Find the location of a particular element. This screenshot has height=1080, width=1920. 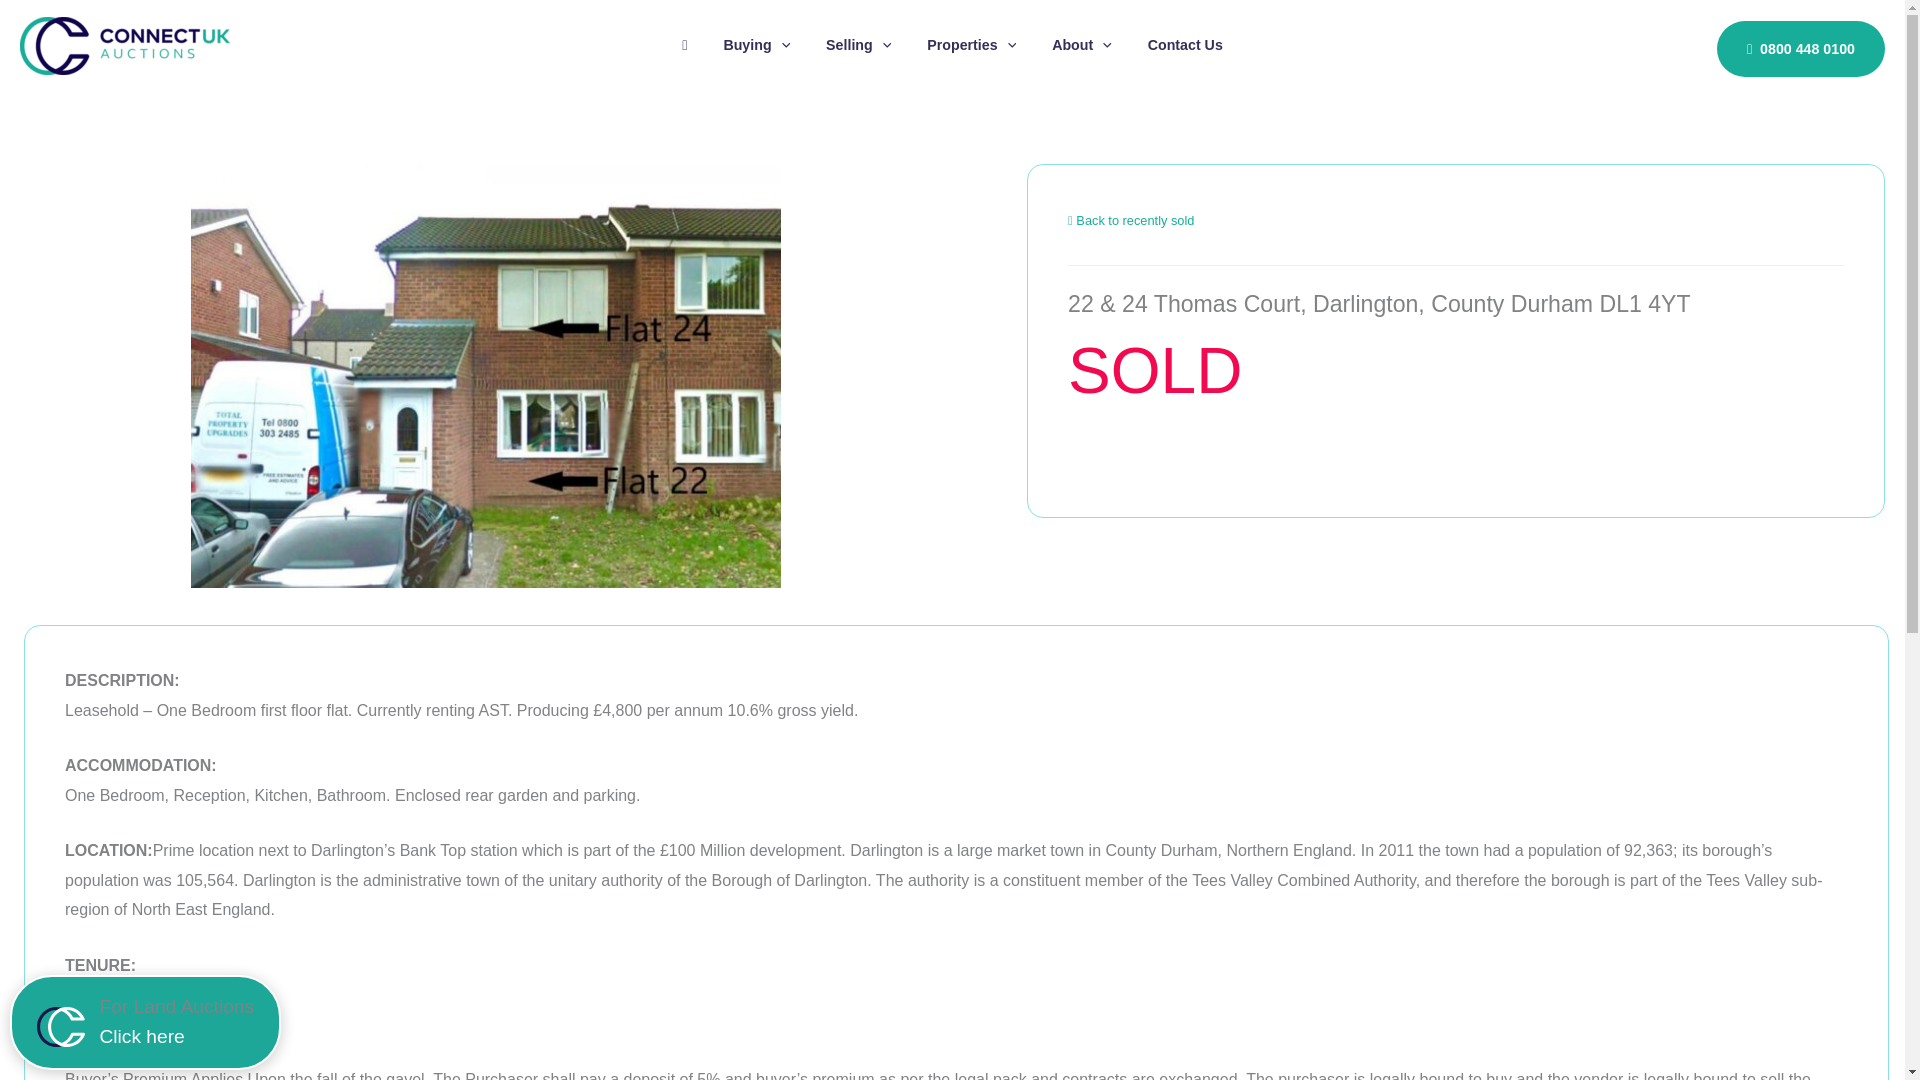

Selling is located at coordinates (858, 45).